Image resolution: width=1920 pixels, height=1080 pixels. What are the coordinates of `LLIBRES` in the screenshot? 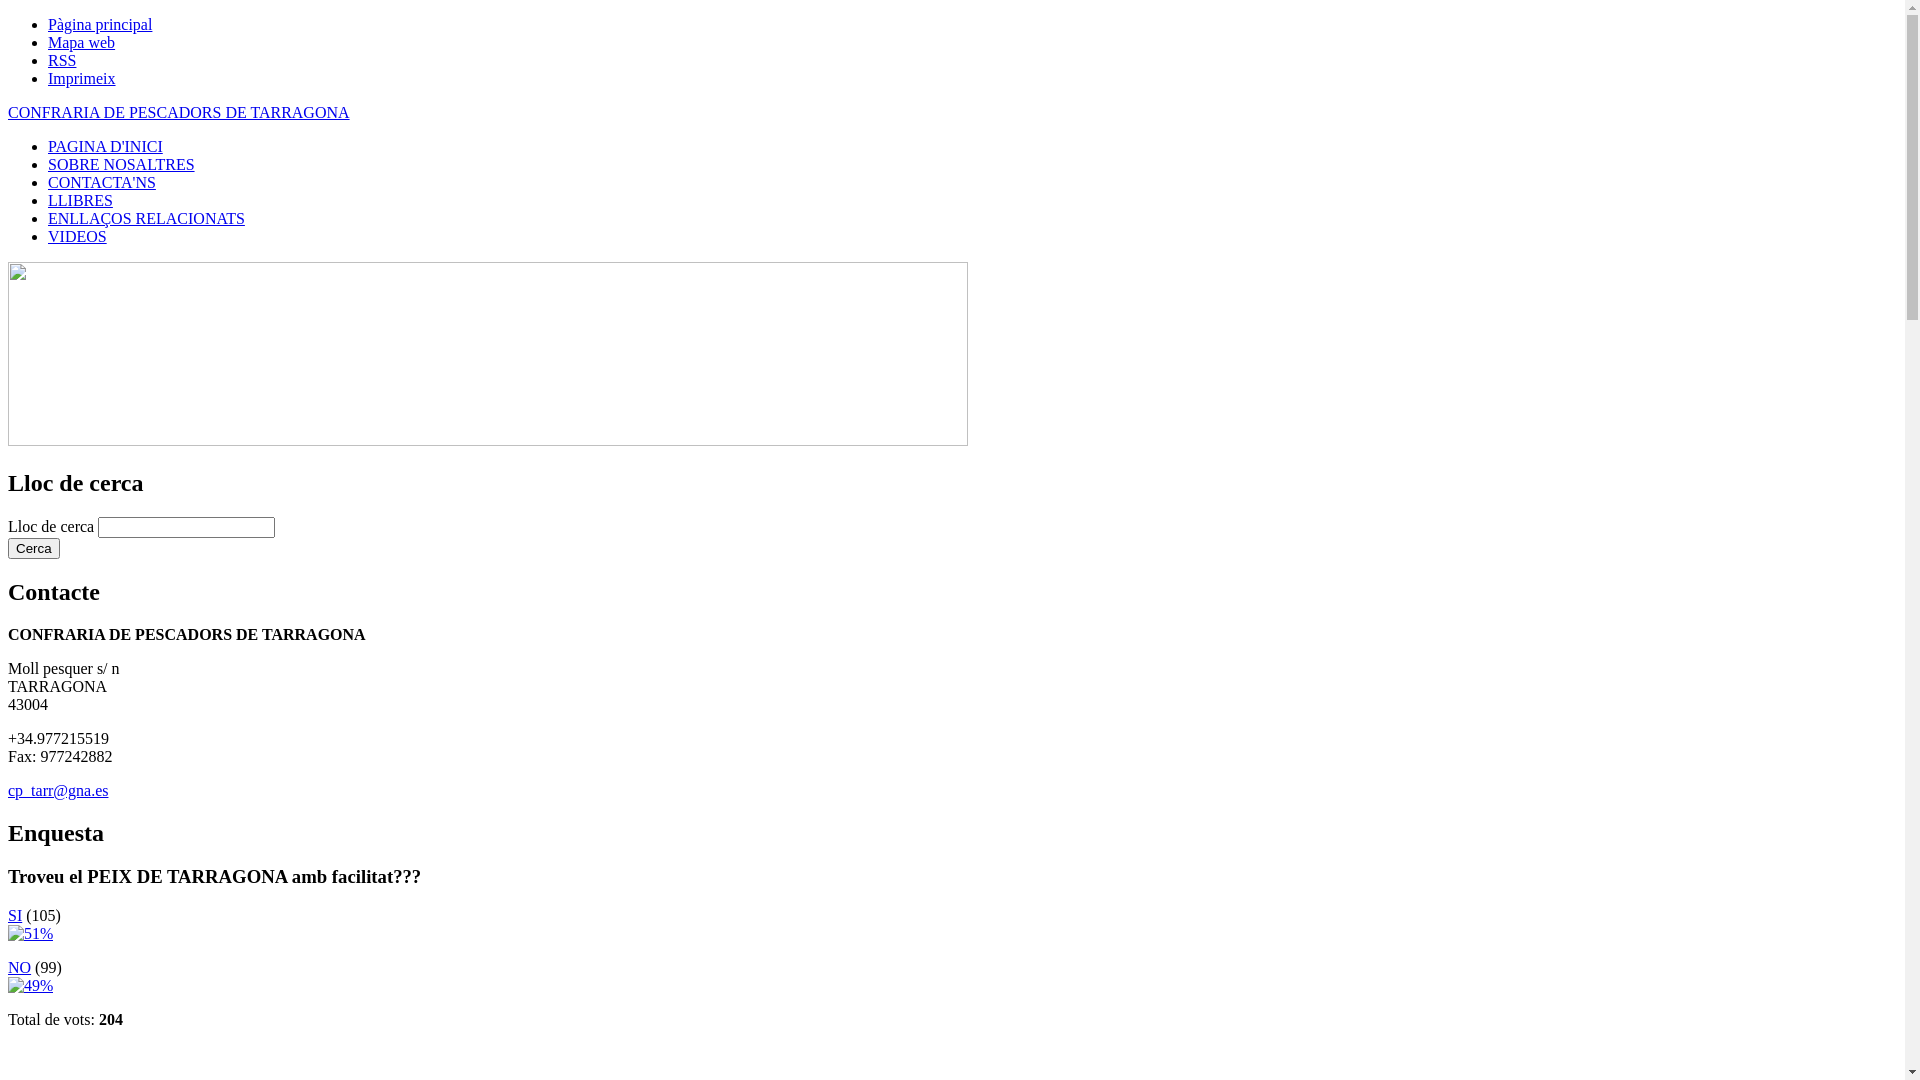 It's located at (80, 200).